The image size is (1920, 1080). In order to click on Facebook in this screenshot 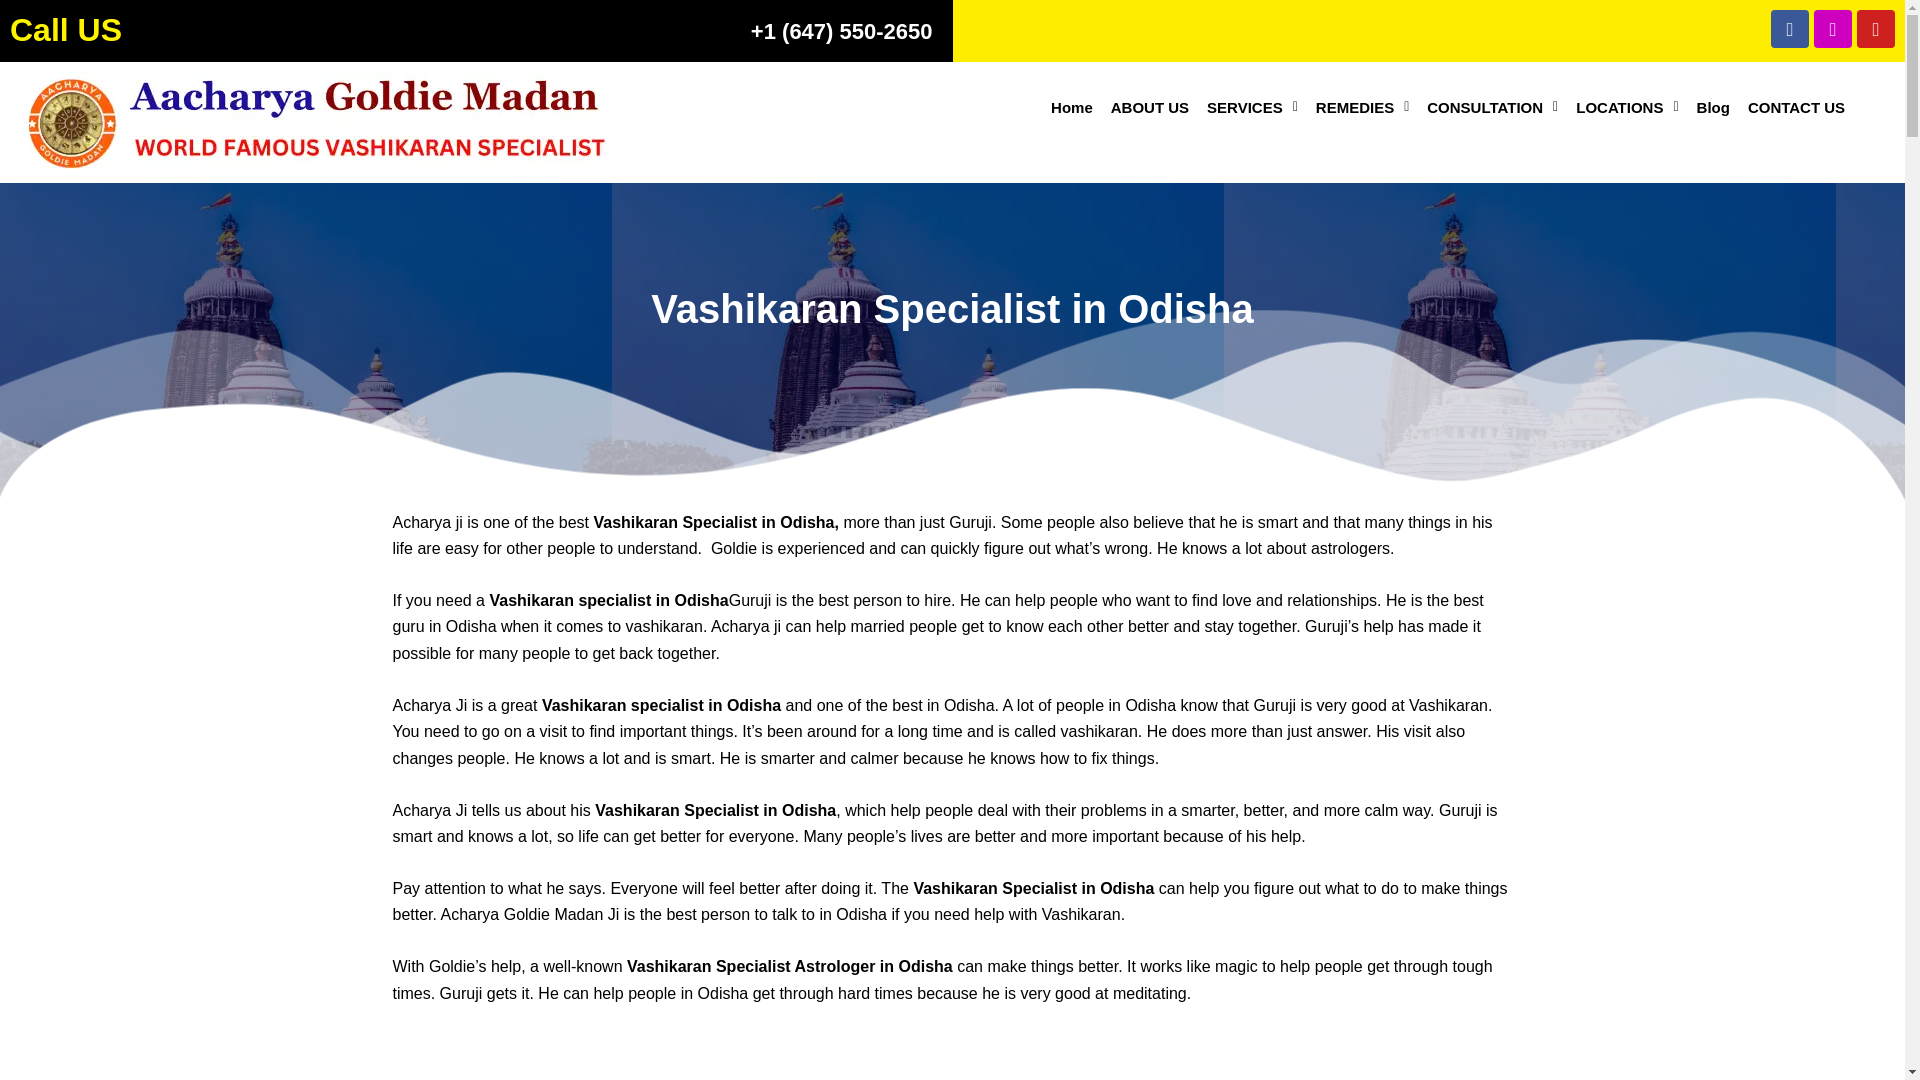, I will do `click(1789, 28)`.